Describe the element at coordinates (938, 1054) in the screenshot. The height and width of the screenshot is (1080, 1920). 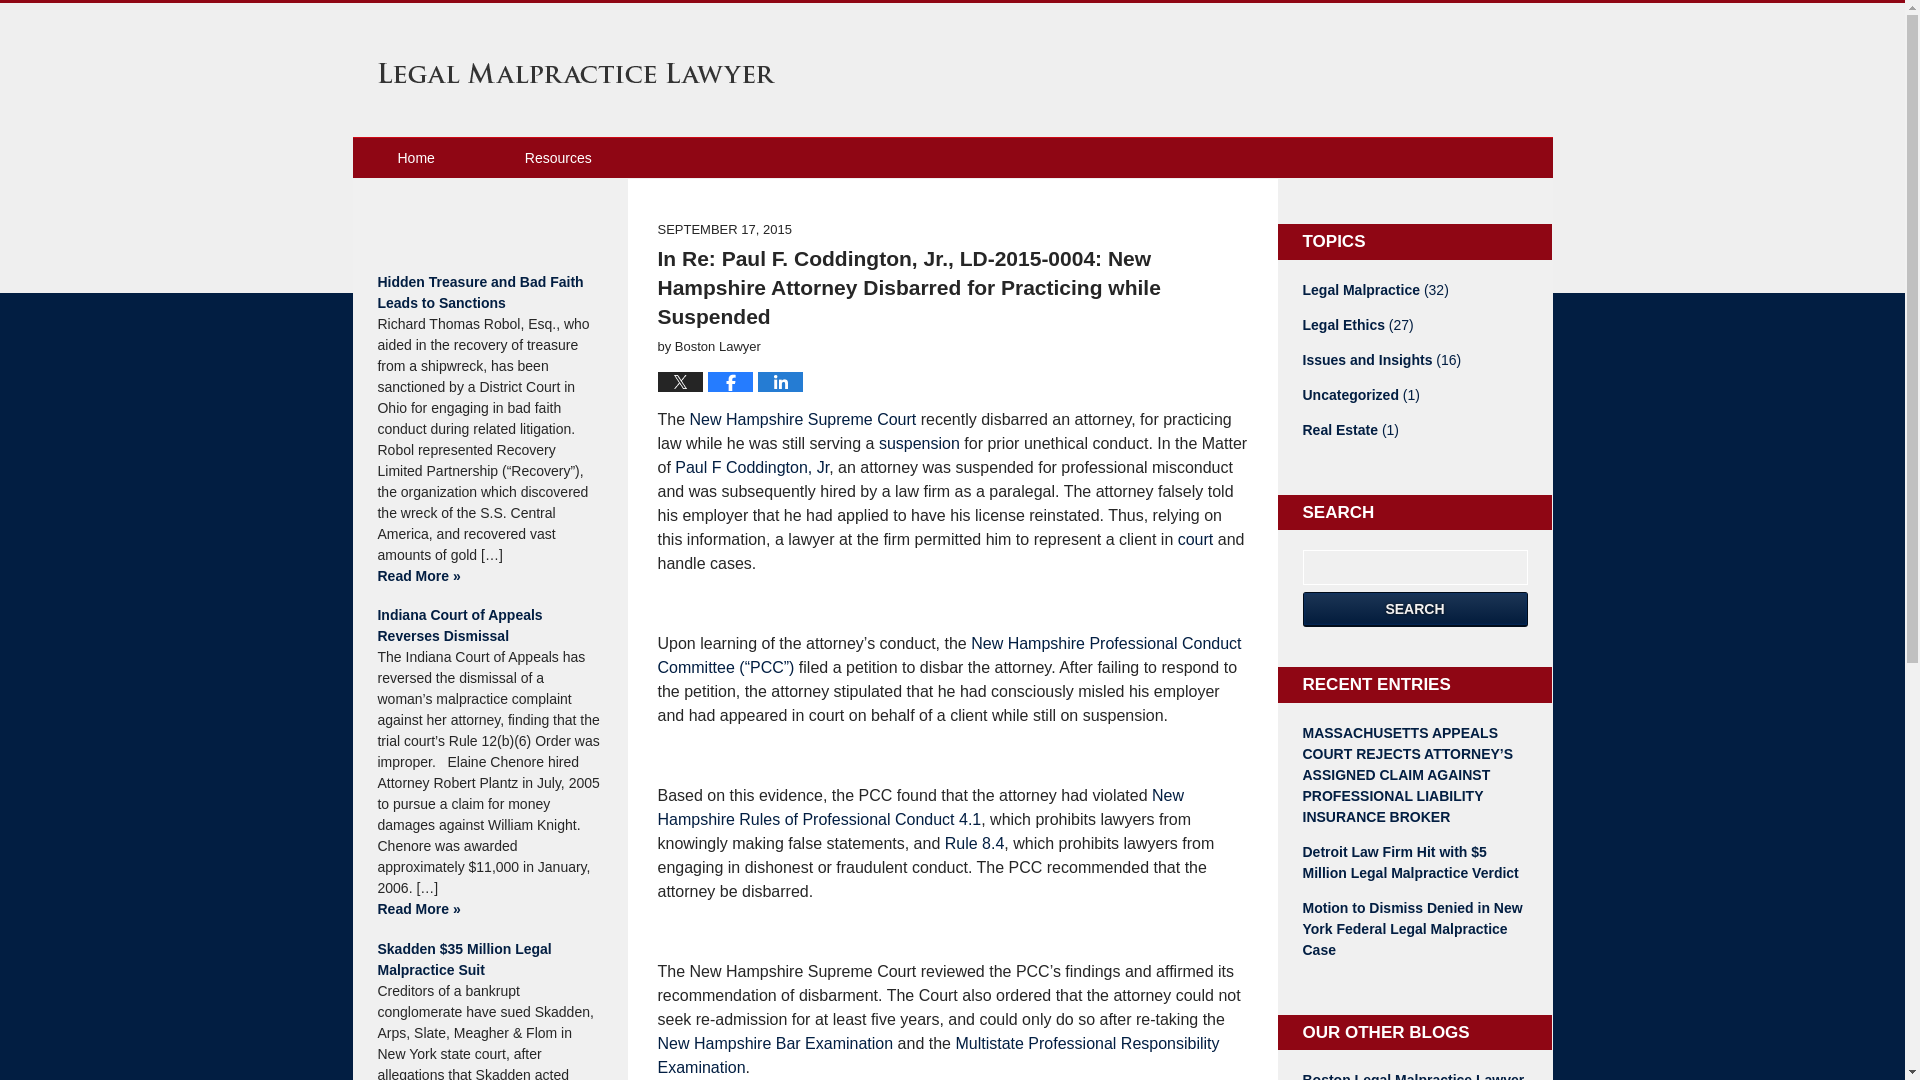
I see `Multistate Professional Responsibility Examination` at that location.